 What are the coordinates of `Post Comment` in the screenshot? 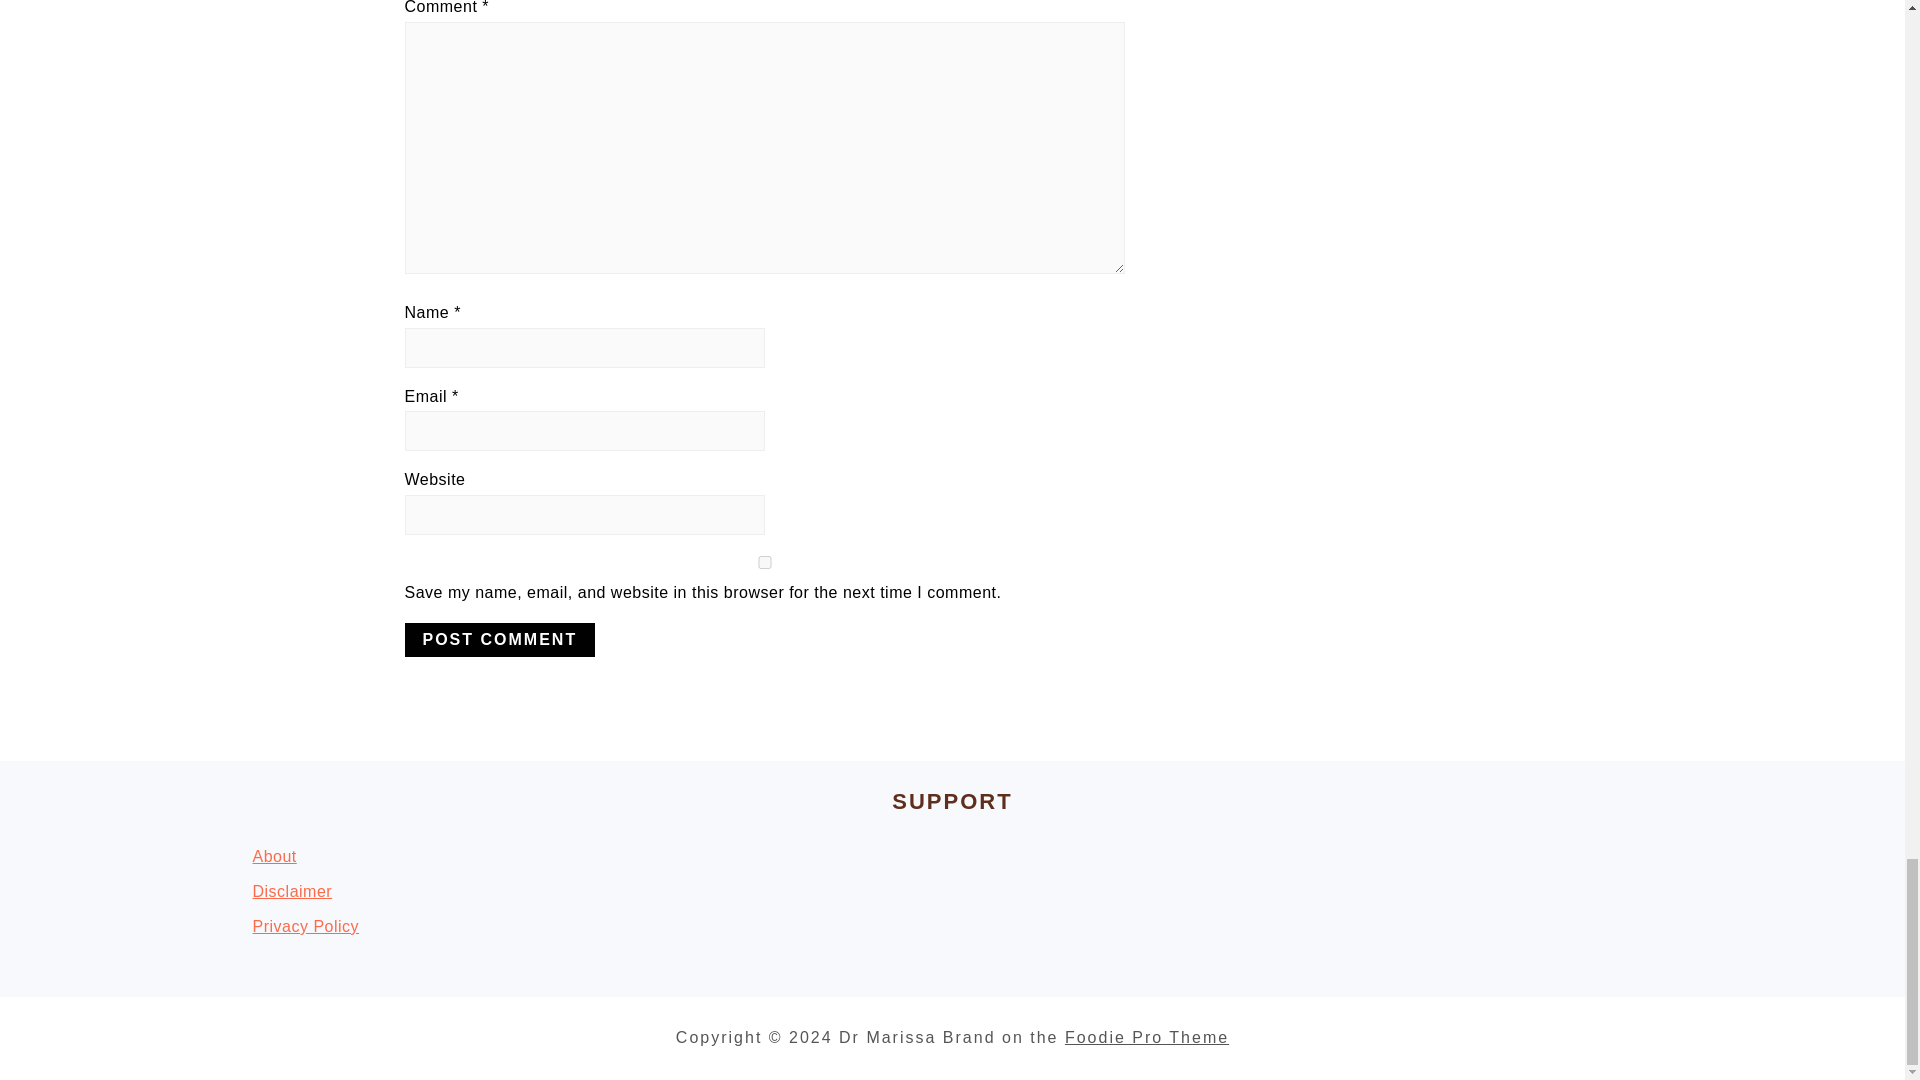 It's located at (499, 640).